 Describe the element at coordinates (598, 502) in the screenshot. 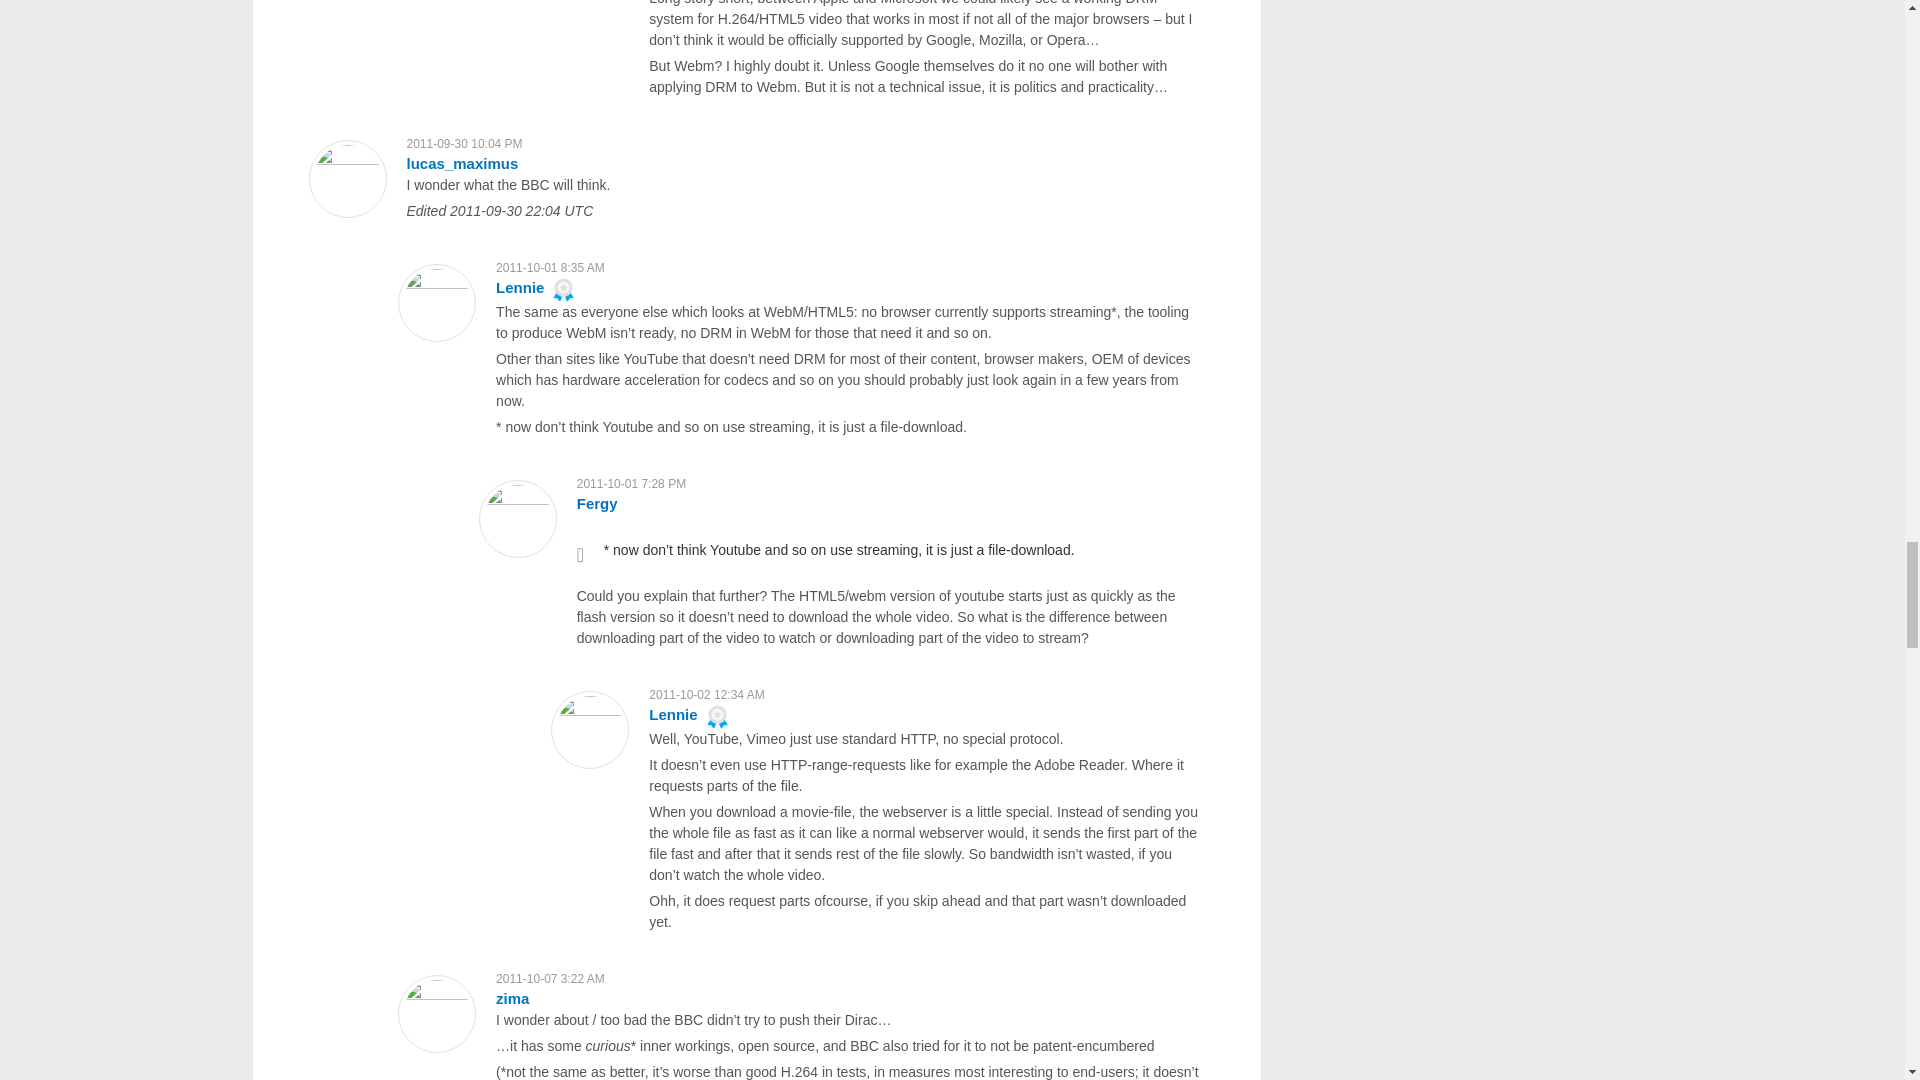

I see `Fergy` at that location.